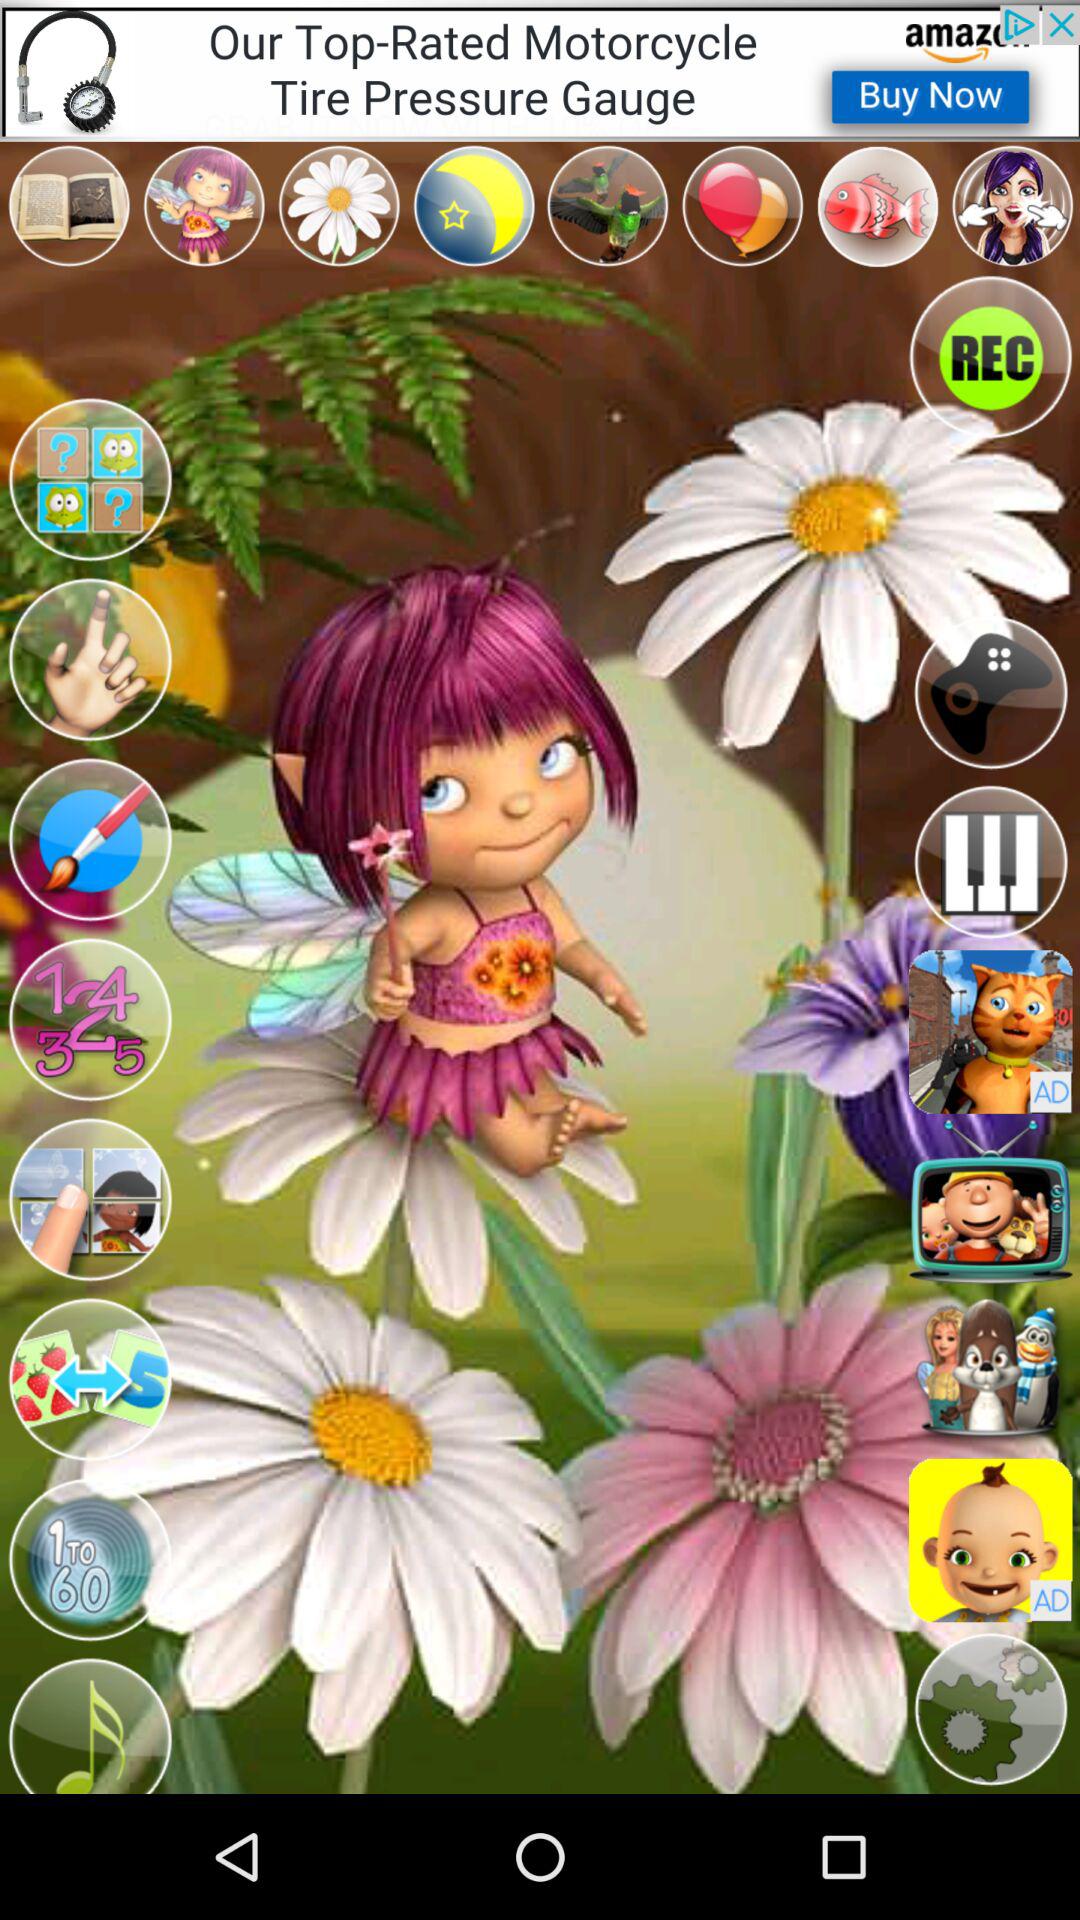 The width and height of the screenshot is (1080, 1920). What do you see at coordinates (90, 660) in the screenshot?
I see `select character option` at bounding box center [90, 660].